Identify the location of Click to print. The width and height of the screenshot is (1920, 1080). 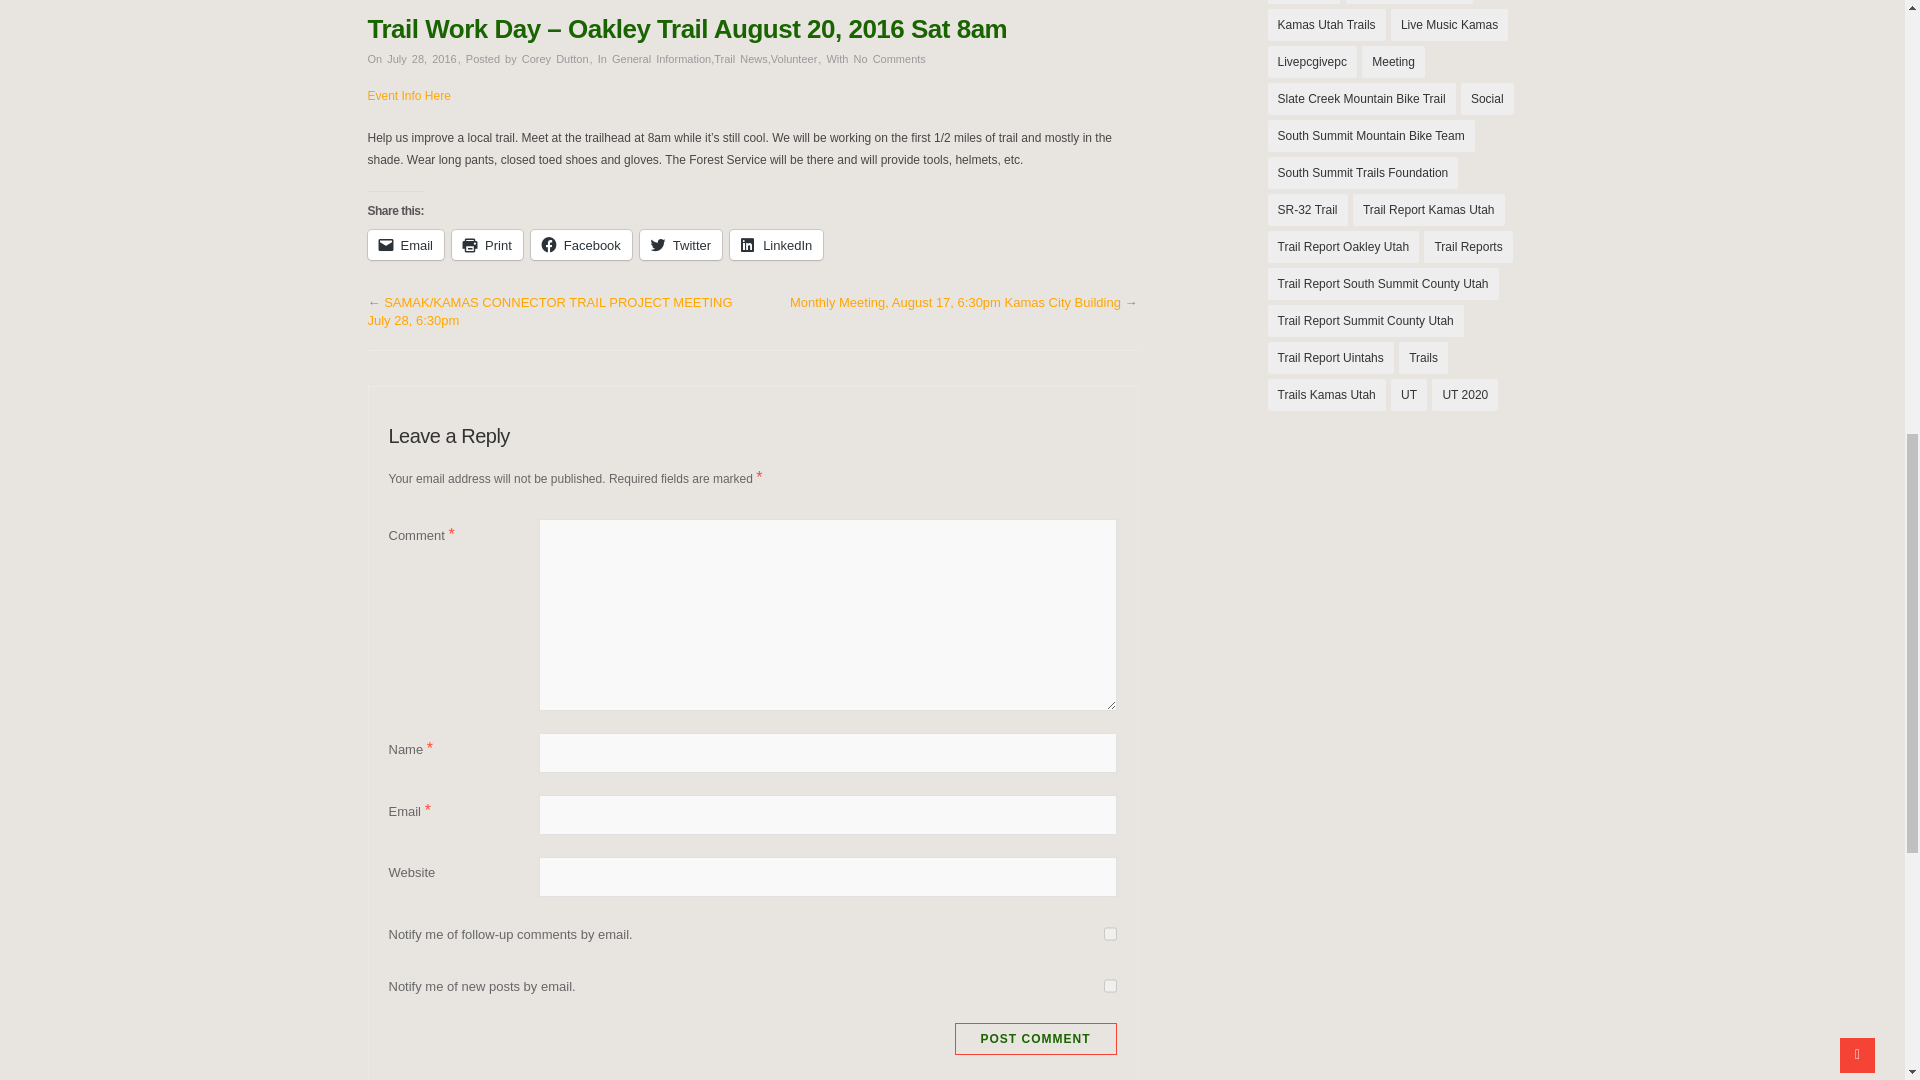
(486, 245).